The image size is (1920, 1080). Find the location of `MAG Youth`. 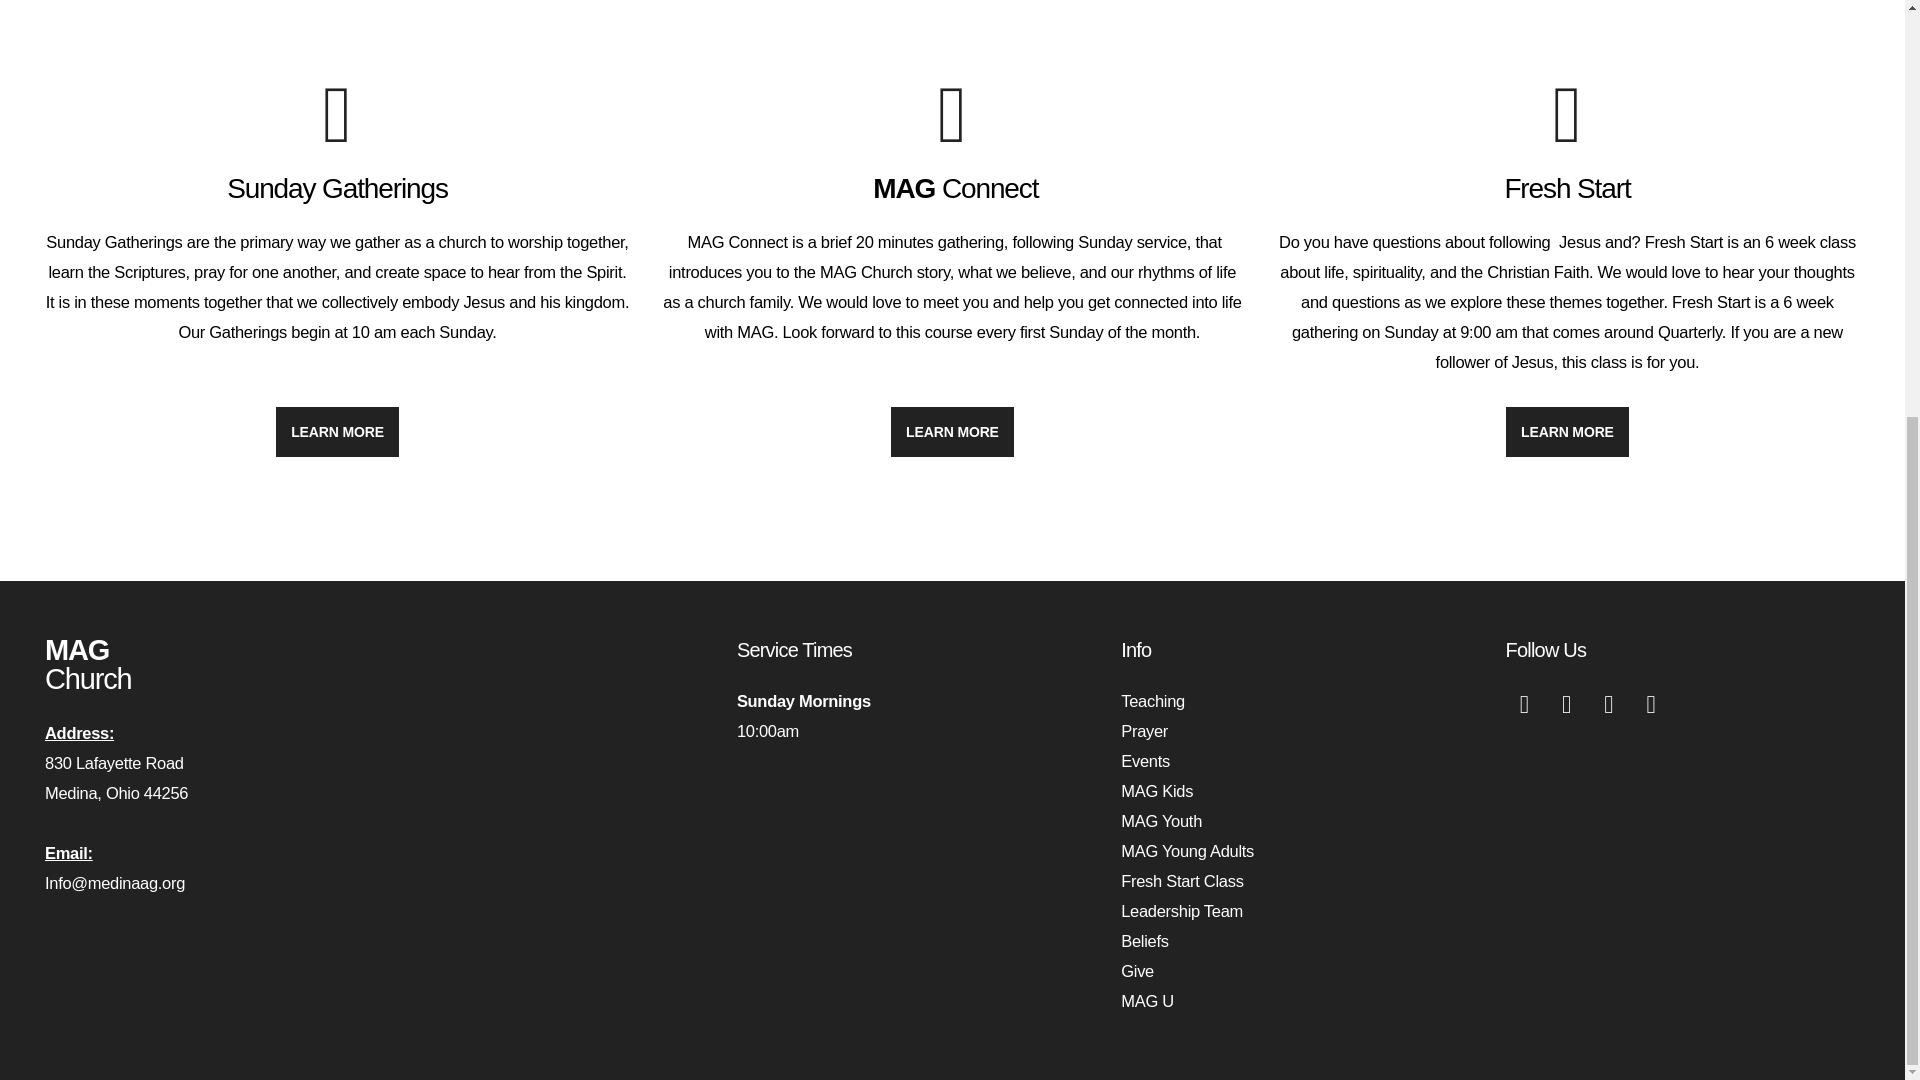

MAG Youth is located at coordinates (1161, 821).